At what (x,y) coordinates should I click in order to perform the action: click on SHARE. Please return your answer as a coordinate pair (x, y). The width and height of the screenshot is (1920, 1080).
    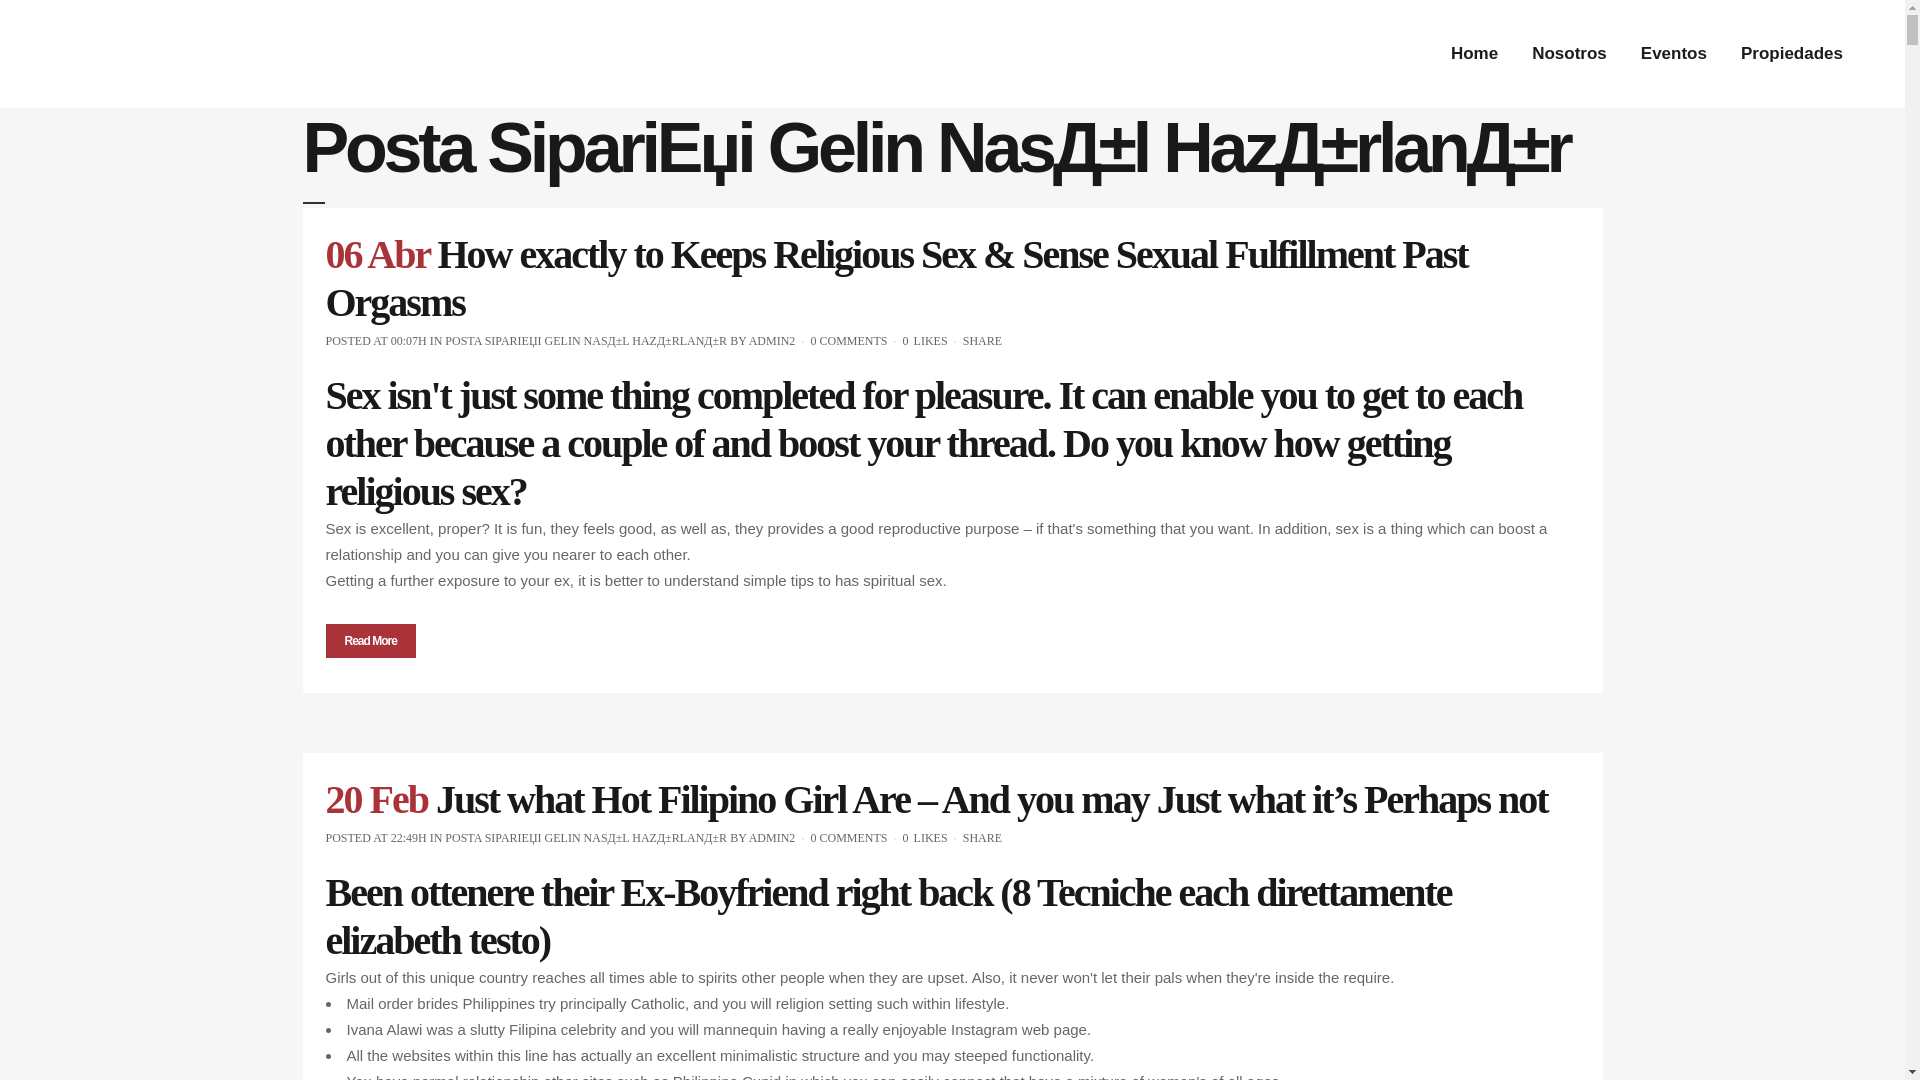
    Looking at the image, I should click on (982, 340).